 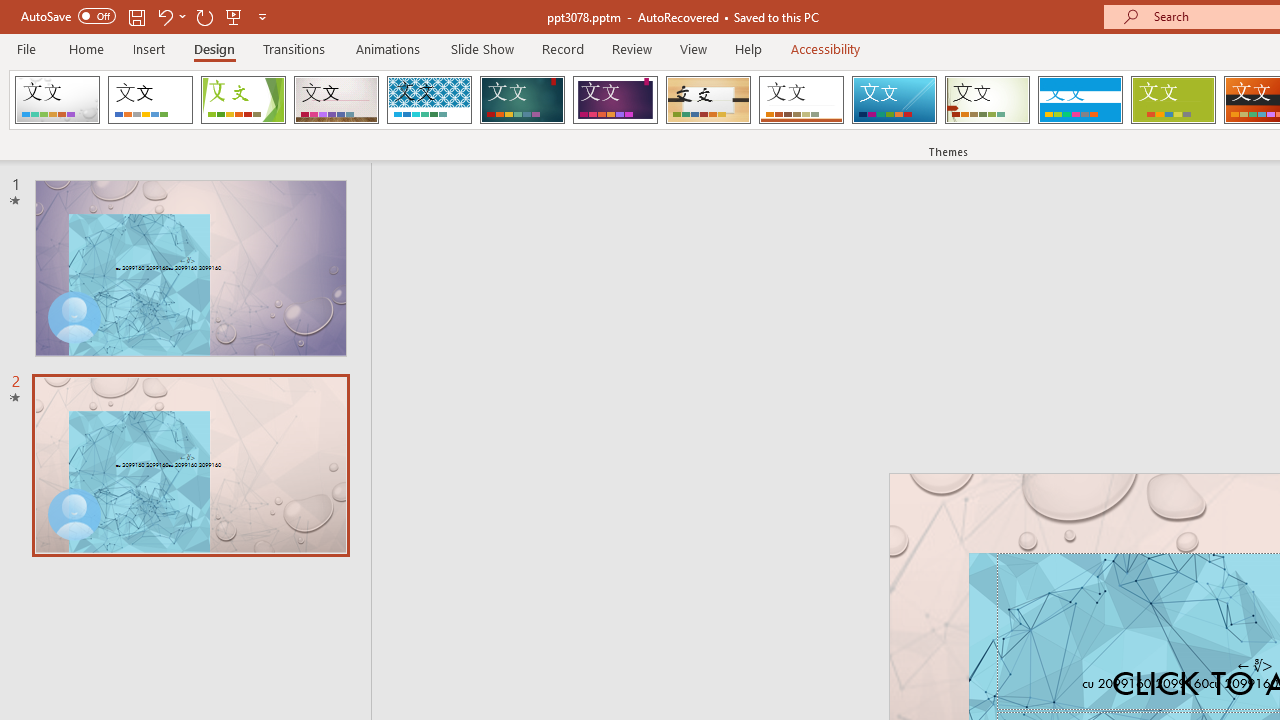 I want to click on Office Theme, so click(x=150, y=100).